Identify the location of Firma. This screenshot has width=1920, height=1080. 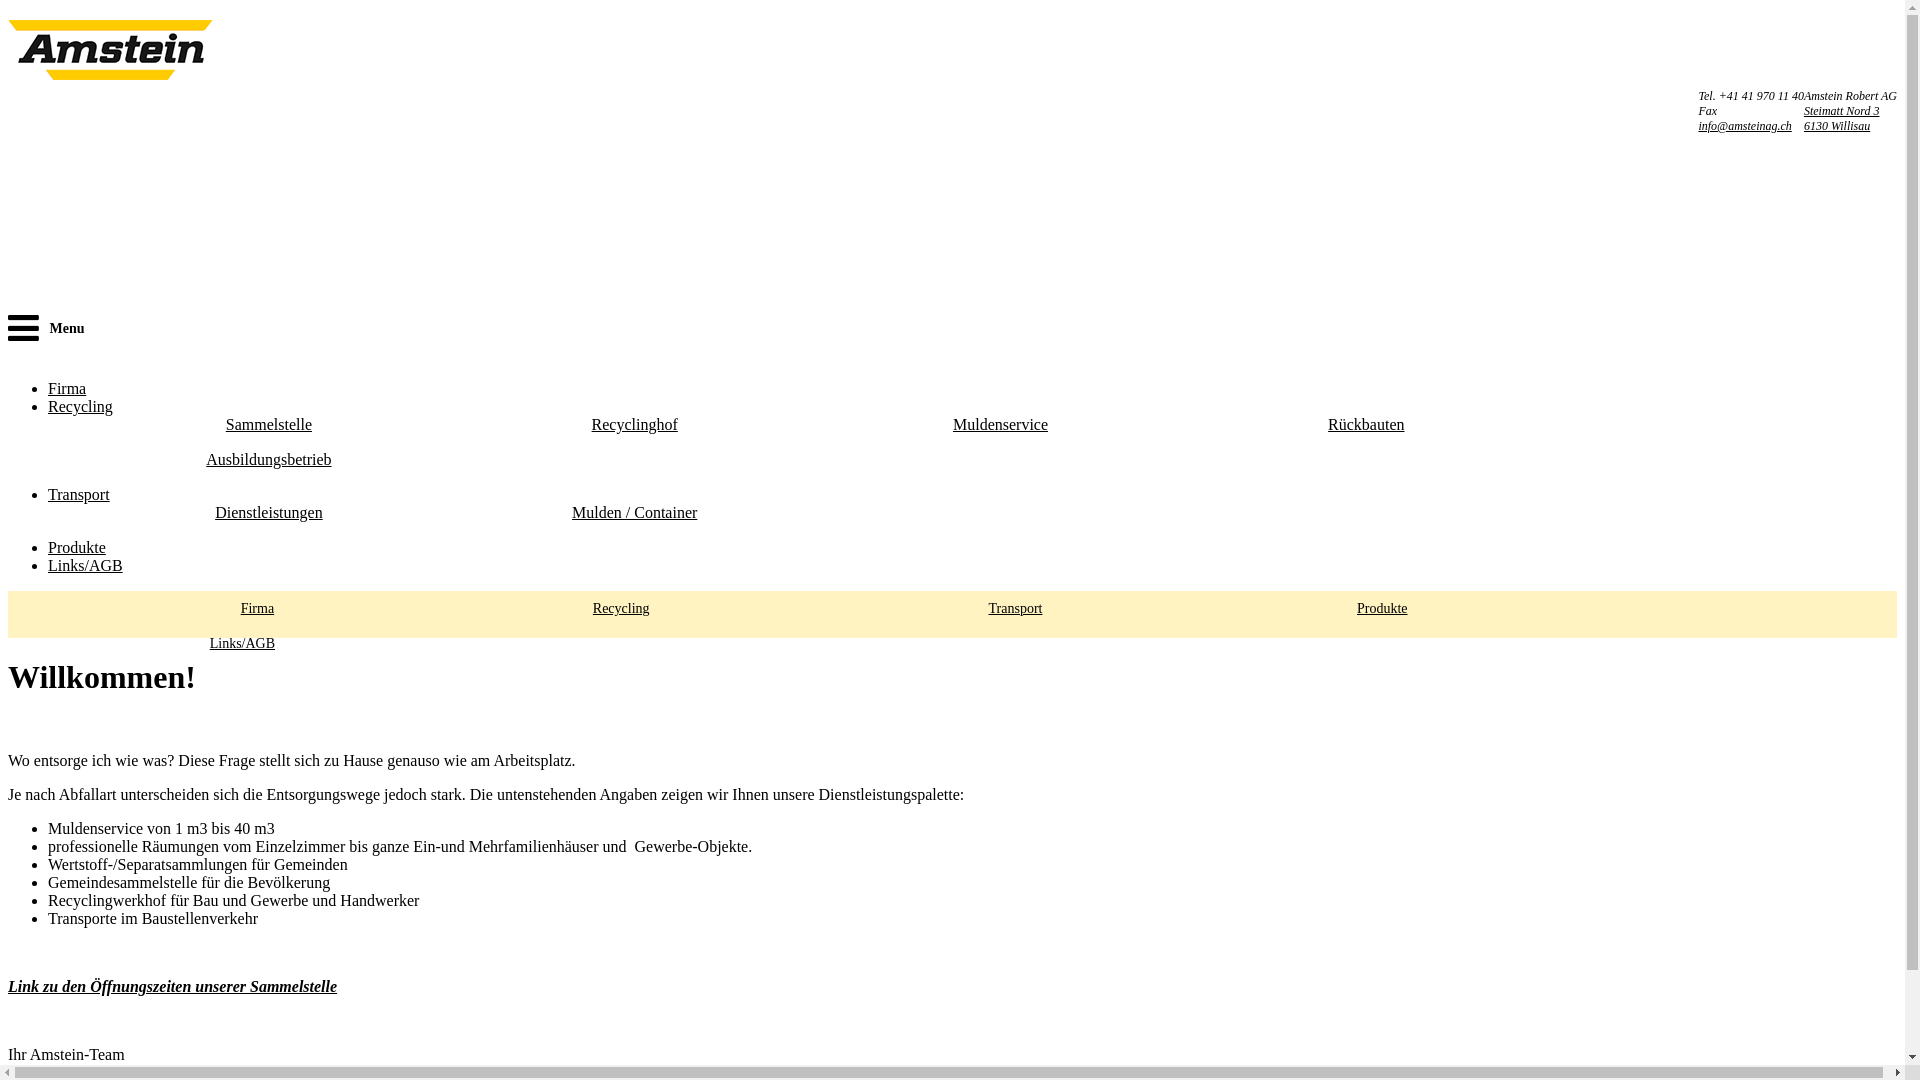
(67, 388).